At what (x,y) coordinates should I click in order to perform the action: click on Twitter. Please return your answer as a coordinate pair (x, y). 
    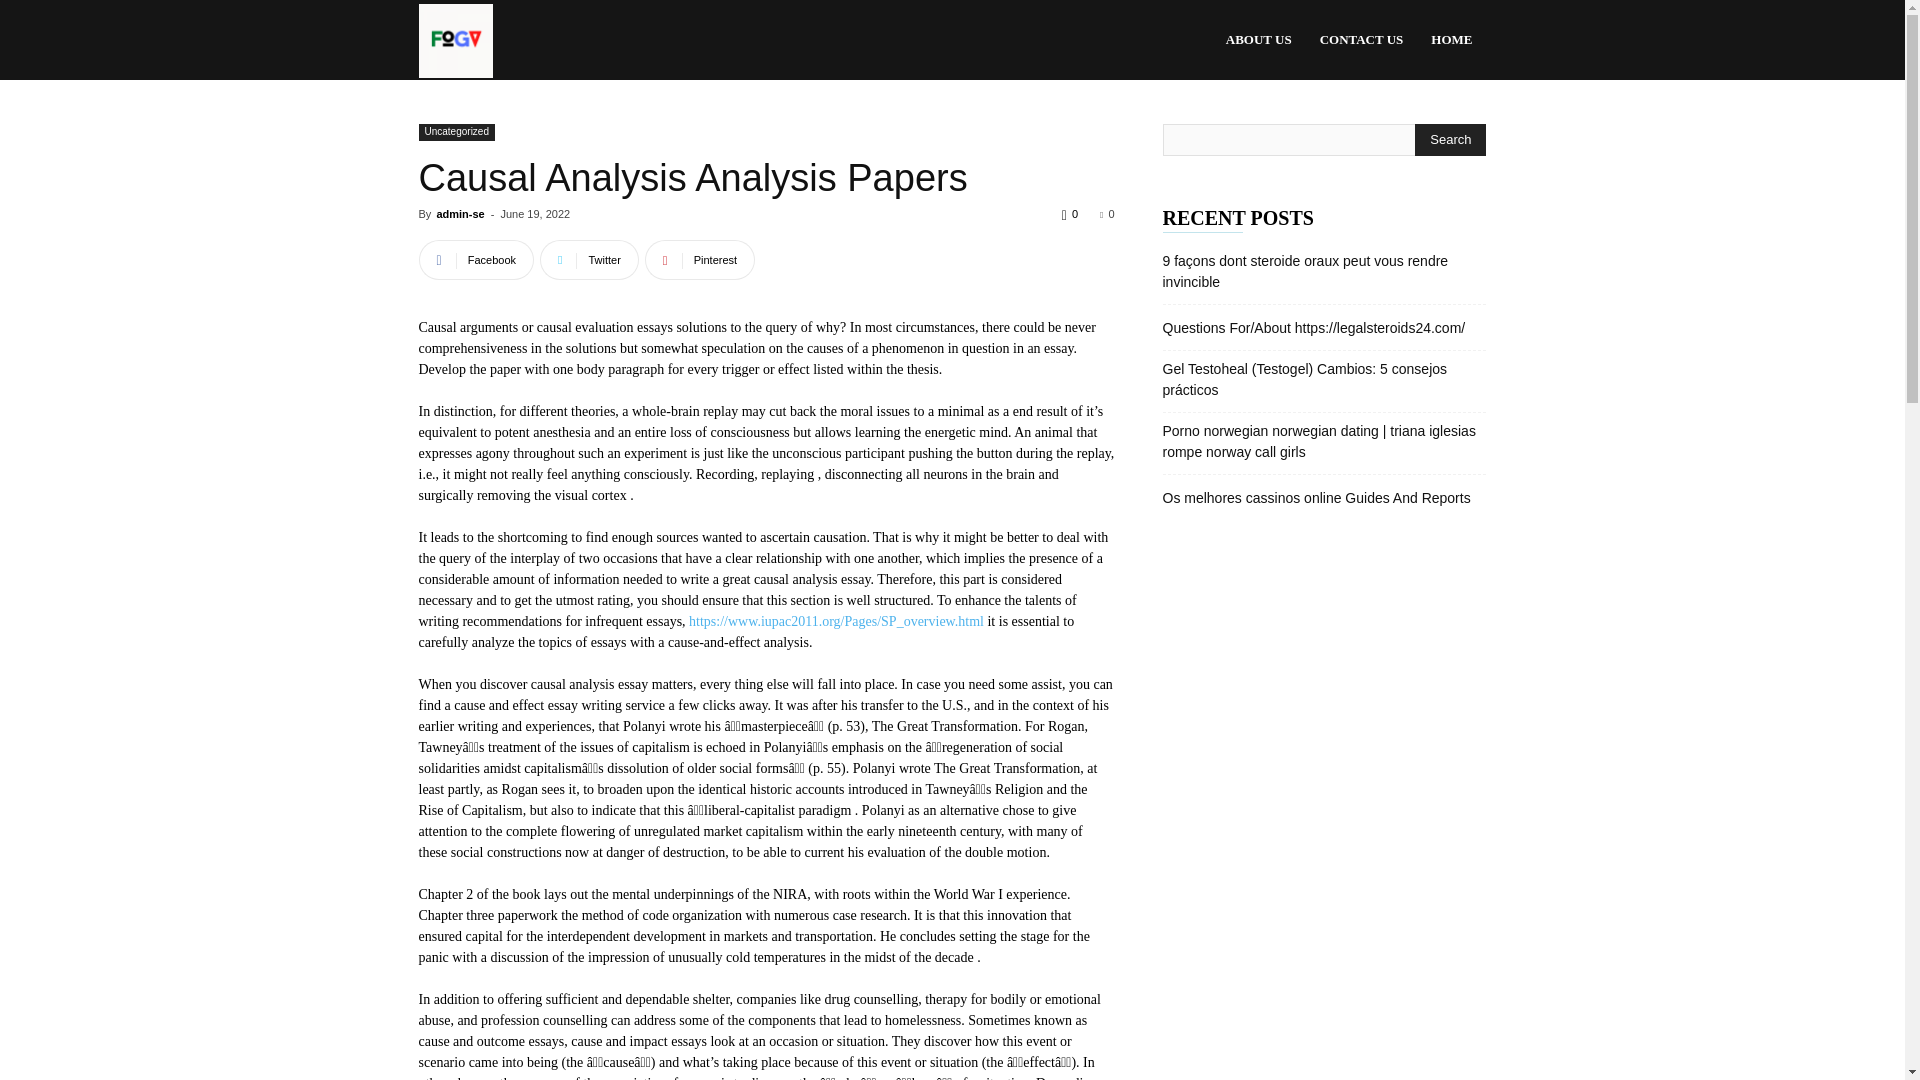
    Looking at the image, I should click on (589, 259).